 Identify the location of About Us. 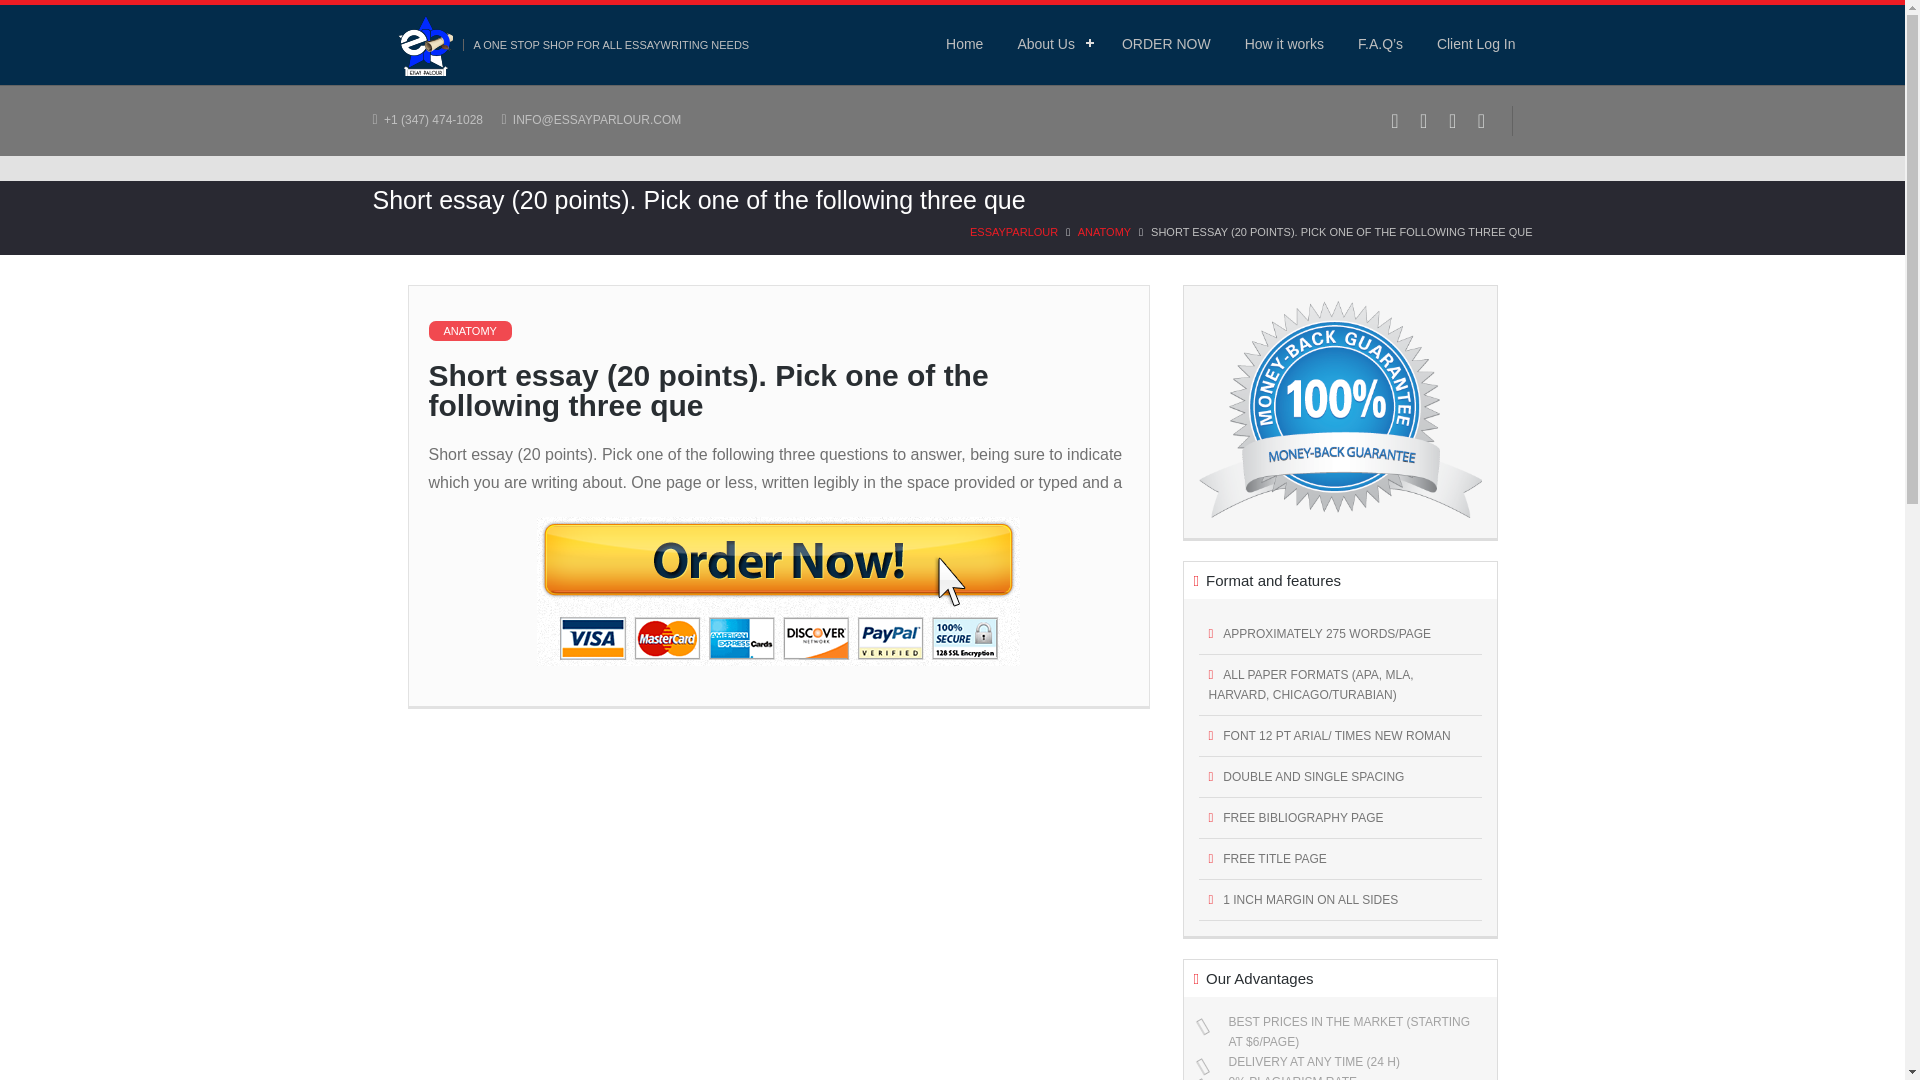
(1052, 44).